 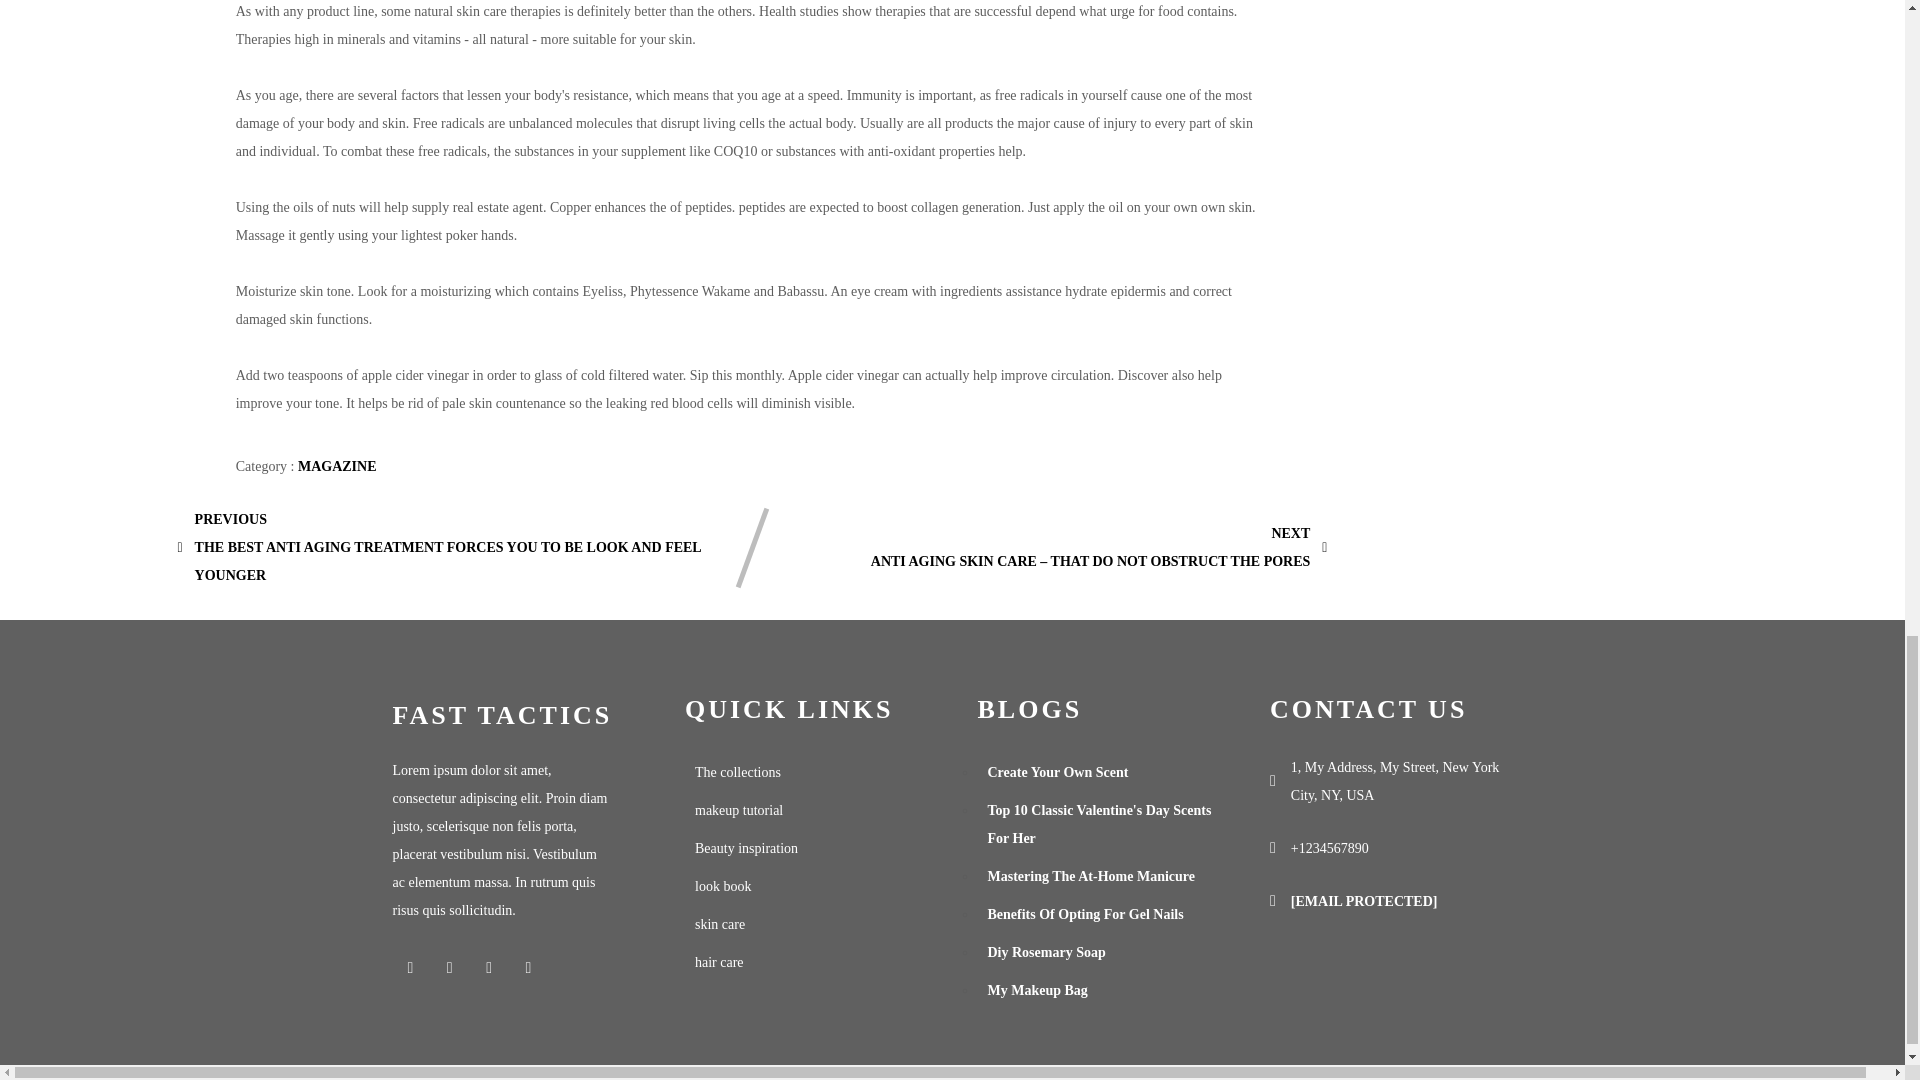 I want to click on My Makeup Bag, so click(x=1099, y=990).